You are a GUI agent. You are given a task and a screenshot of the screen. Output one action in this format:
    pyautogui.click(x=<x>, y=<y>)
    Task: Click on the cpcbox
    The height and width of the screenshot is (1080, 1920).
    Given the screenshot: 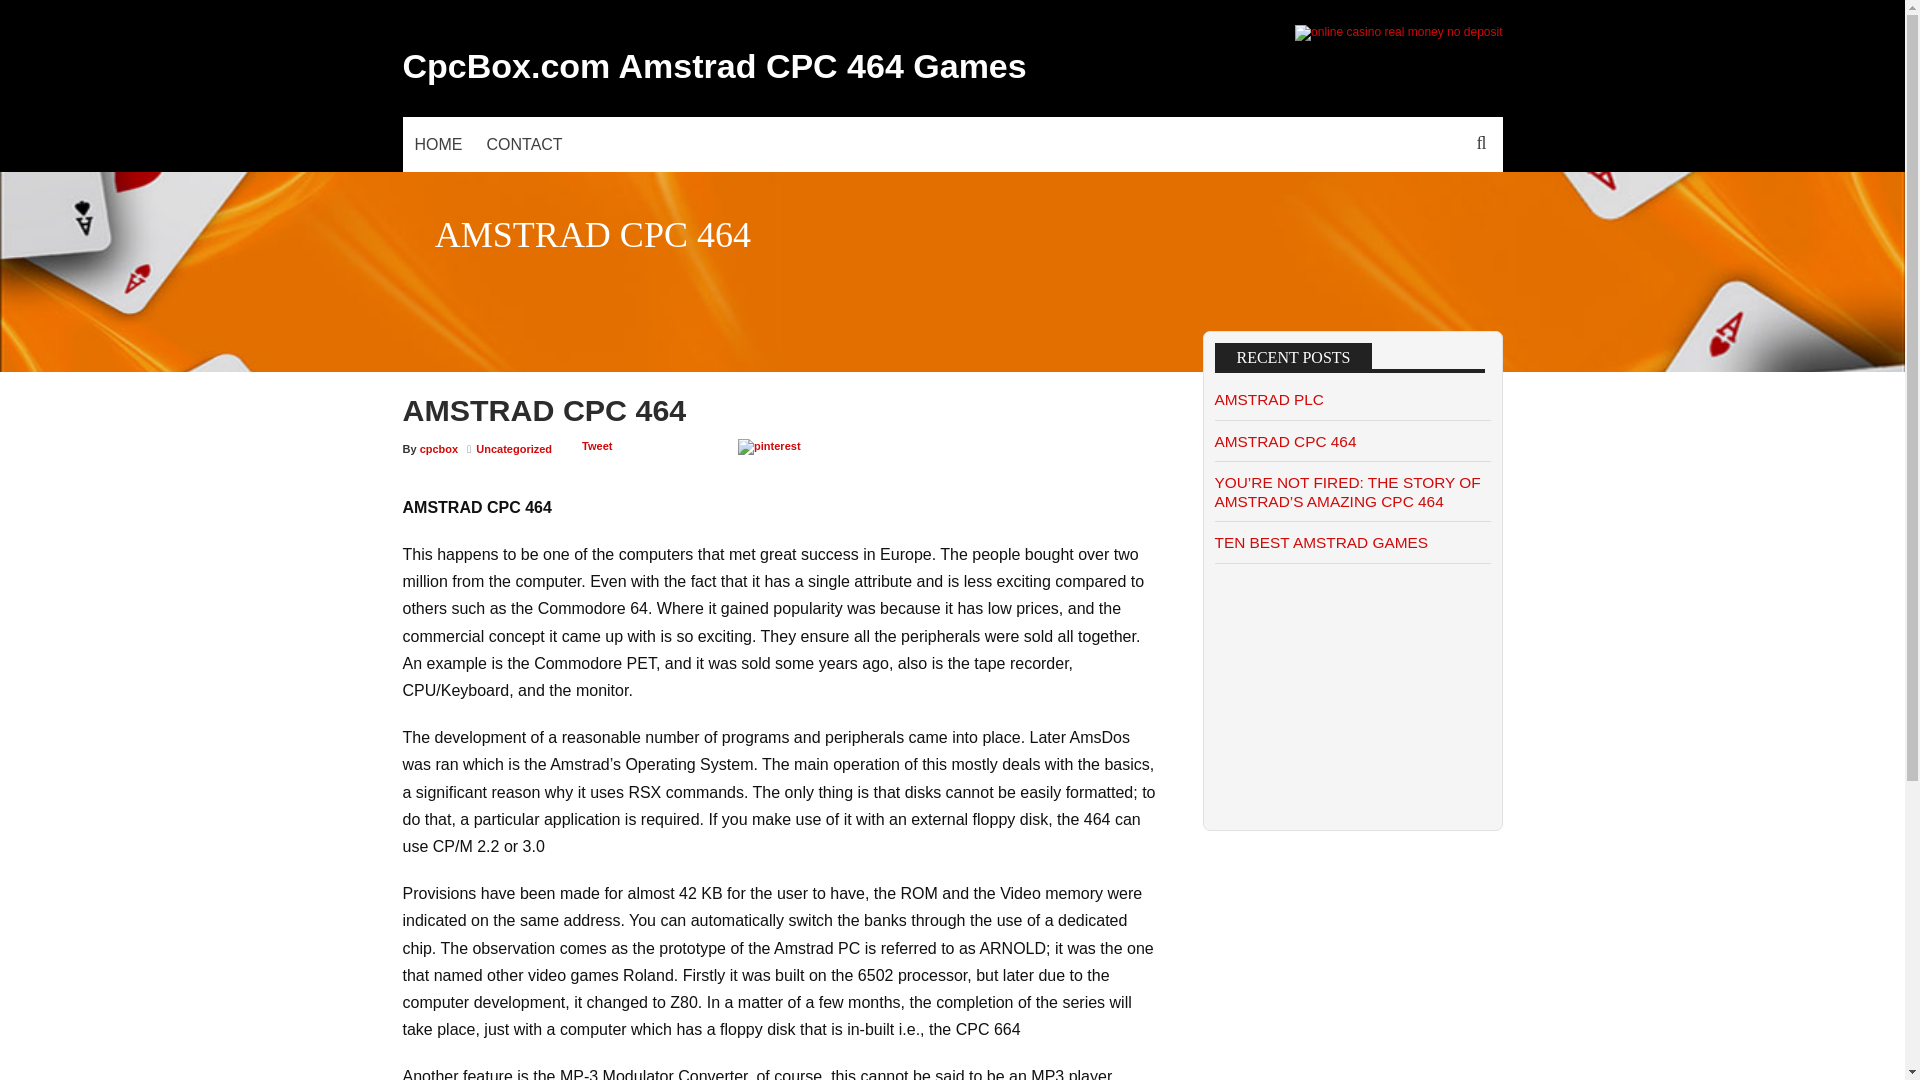 What is the action you would take?
    pyautogui.click(x=439, y=448)
    